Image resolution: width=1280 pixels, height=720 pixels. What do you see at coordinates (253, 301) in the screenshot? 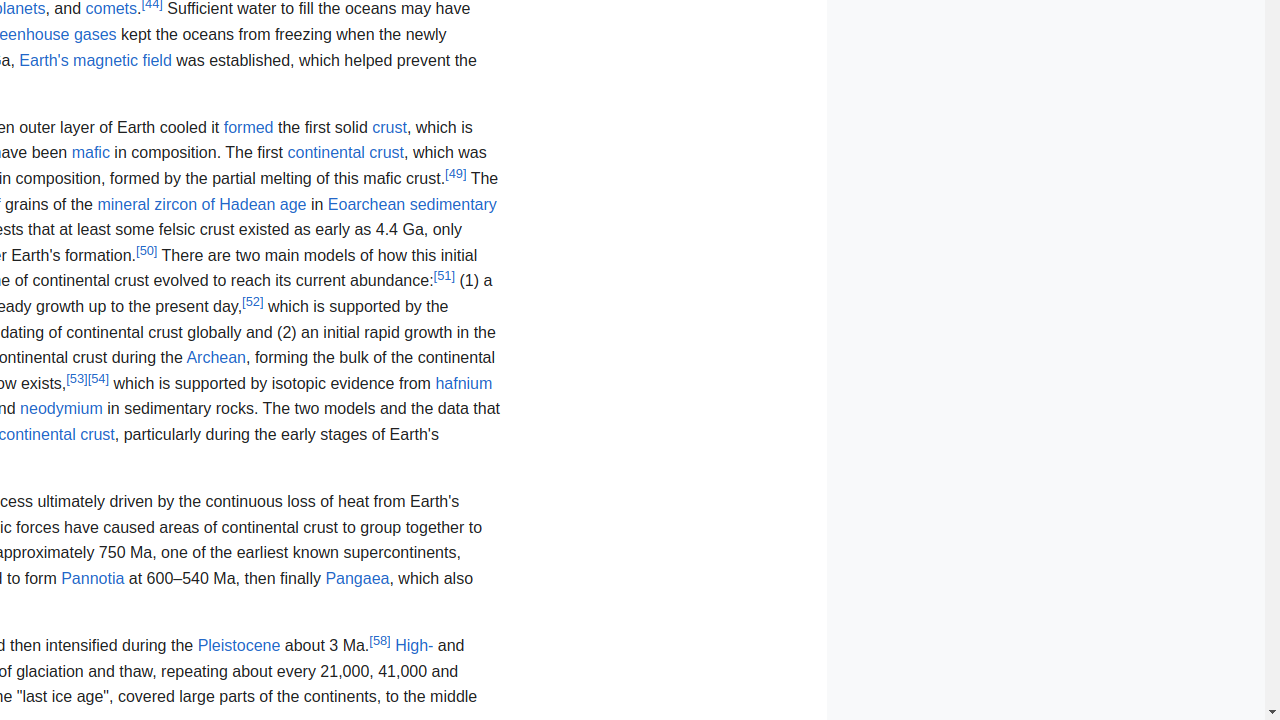
I see `[52]` at bounding box center [253, 301].